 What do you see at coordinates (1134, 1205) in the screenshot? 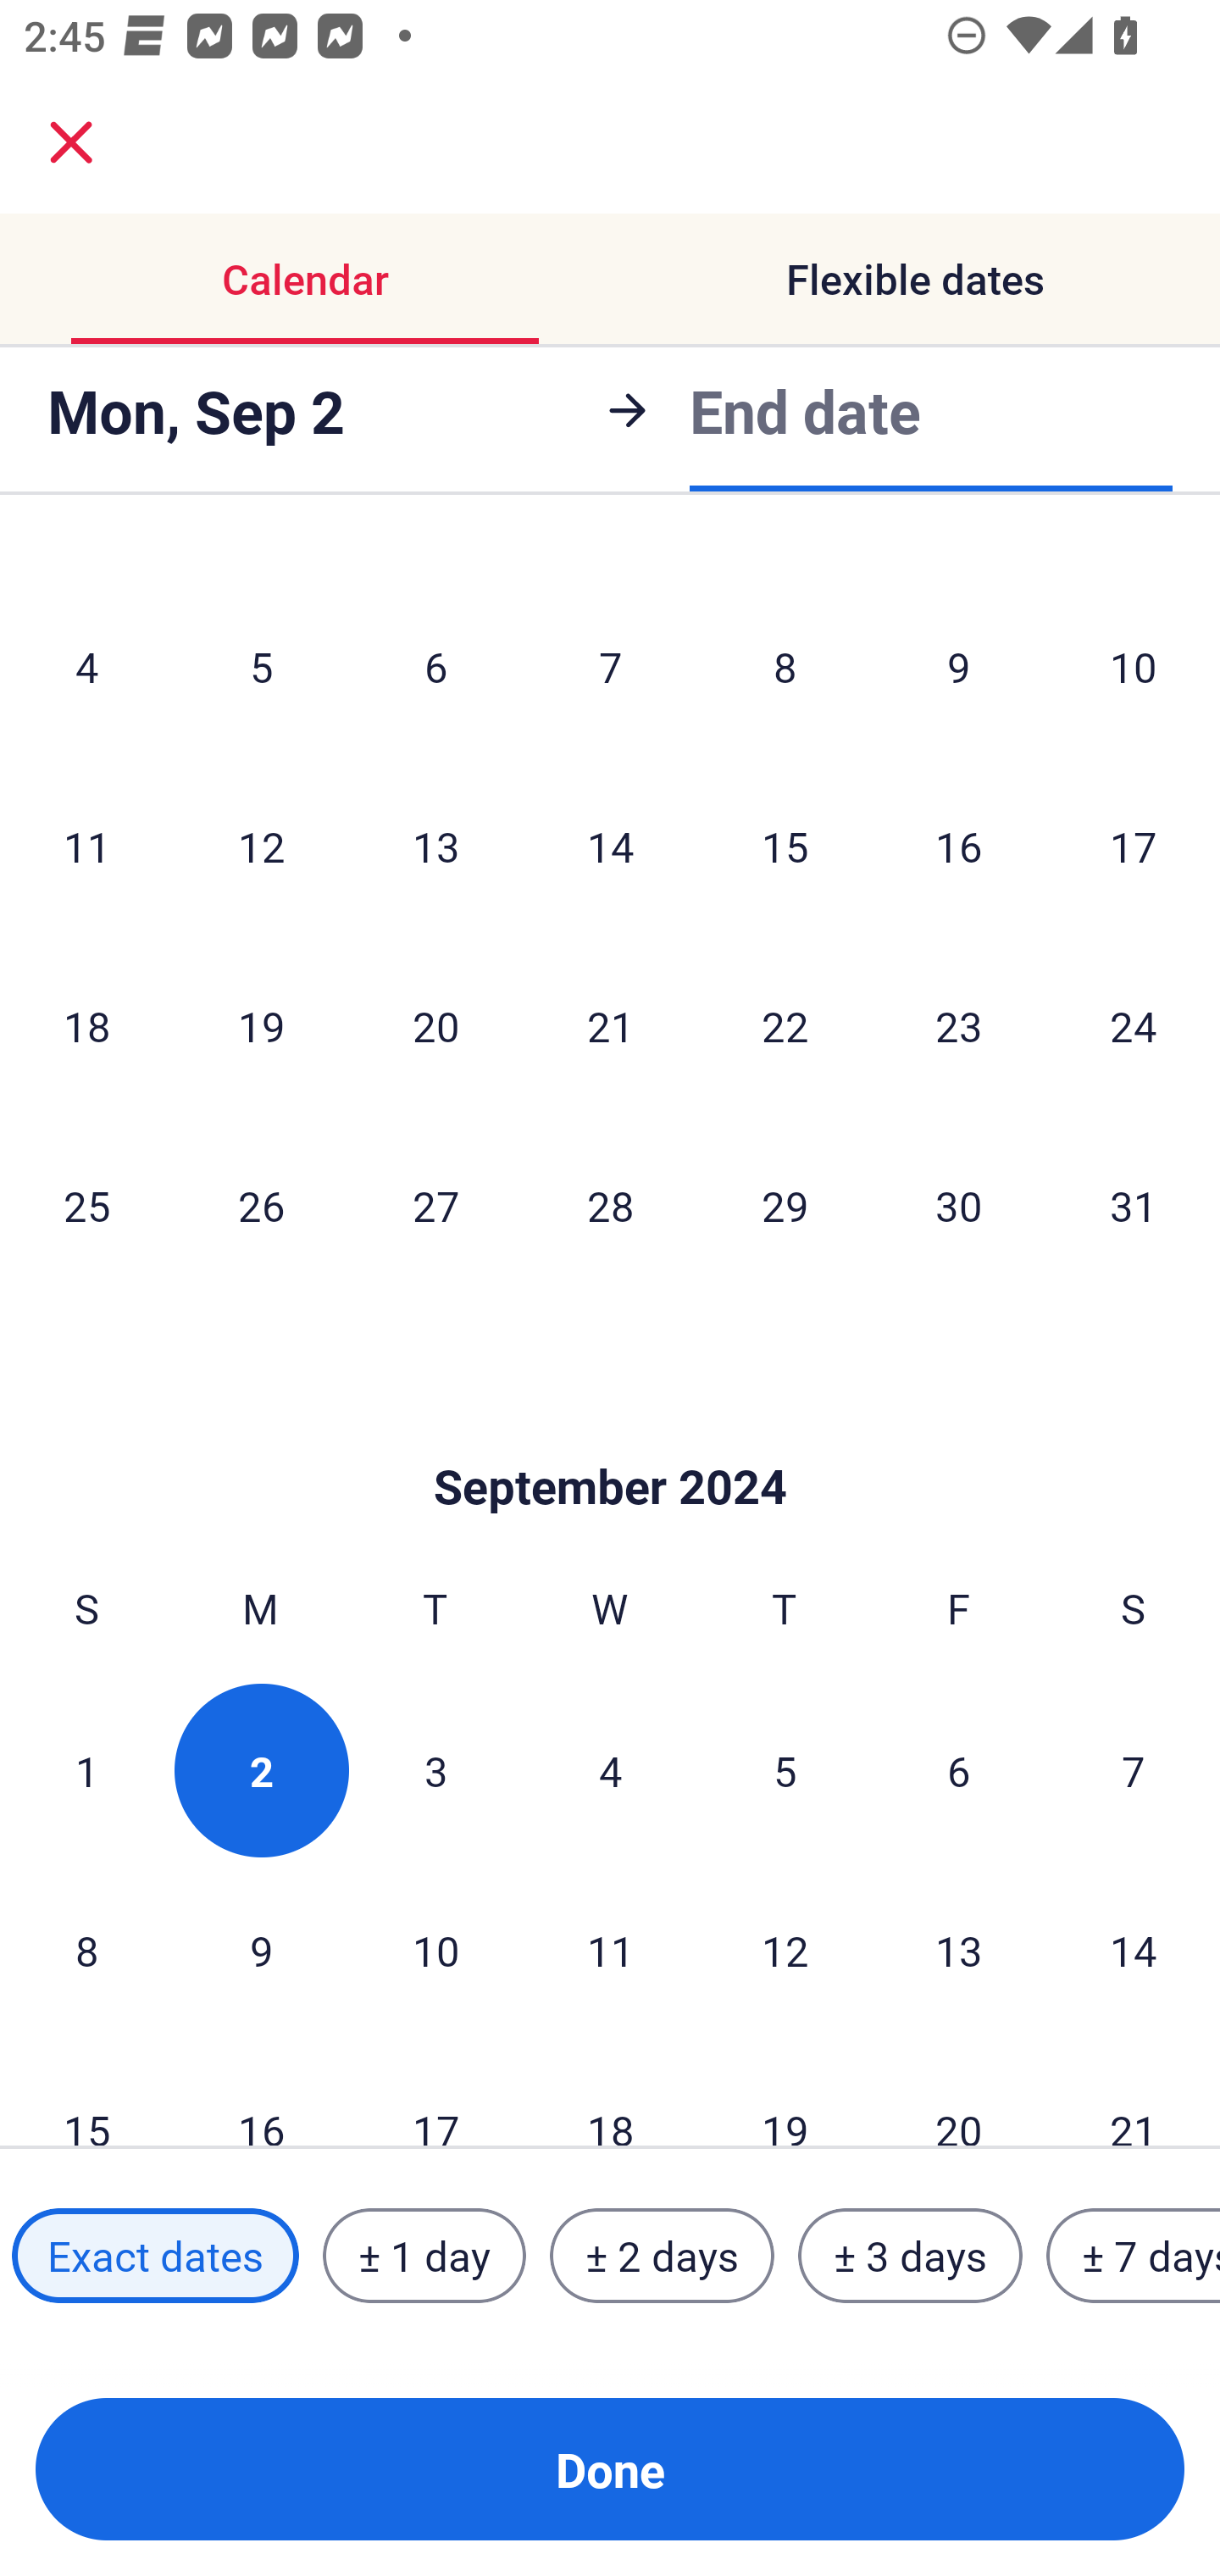
I see `31 Saturday, August 31, 2024` at bounding box center [1134, 1205].